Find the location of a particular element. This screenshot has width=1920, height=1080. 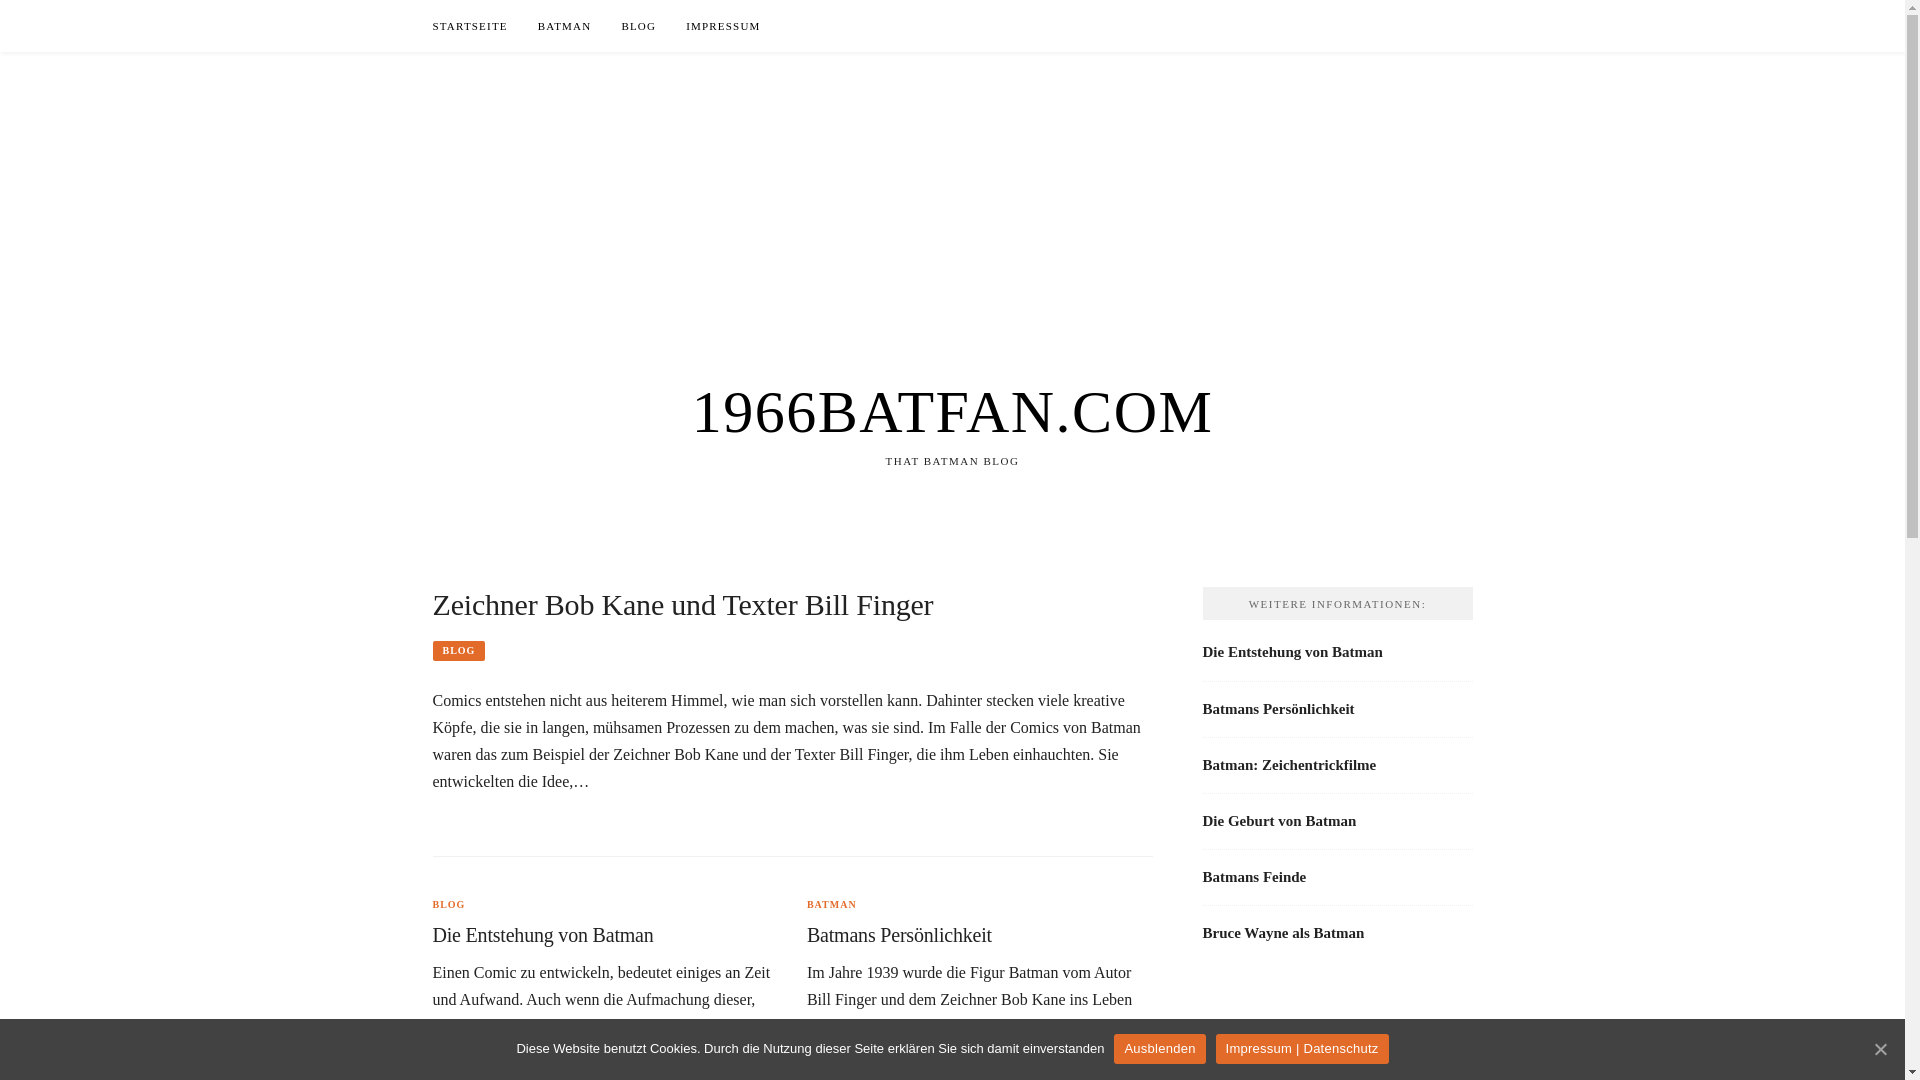

BLOG is located at coordinates (638, 26).